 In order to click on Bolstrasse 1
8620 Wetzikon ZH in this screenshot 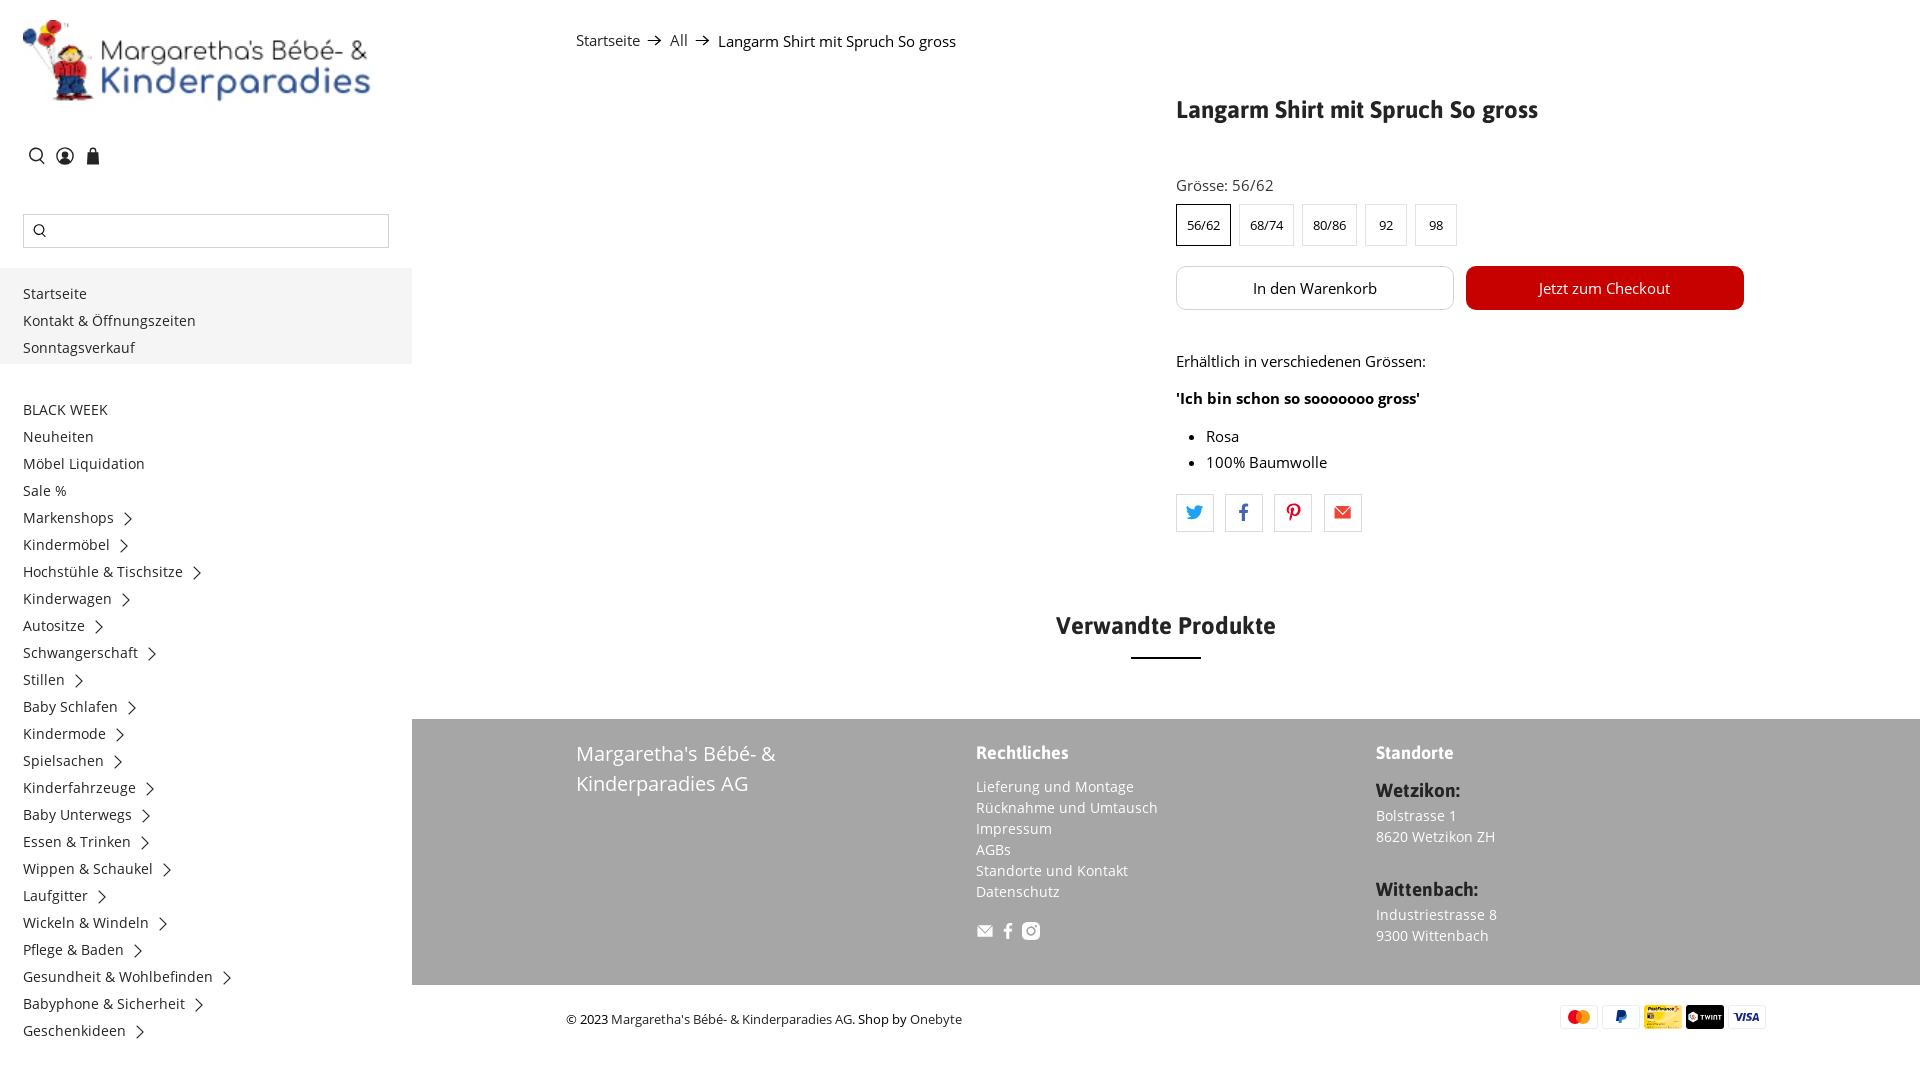, I will do `click(1436, 826)`.